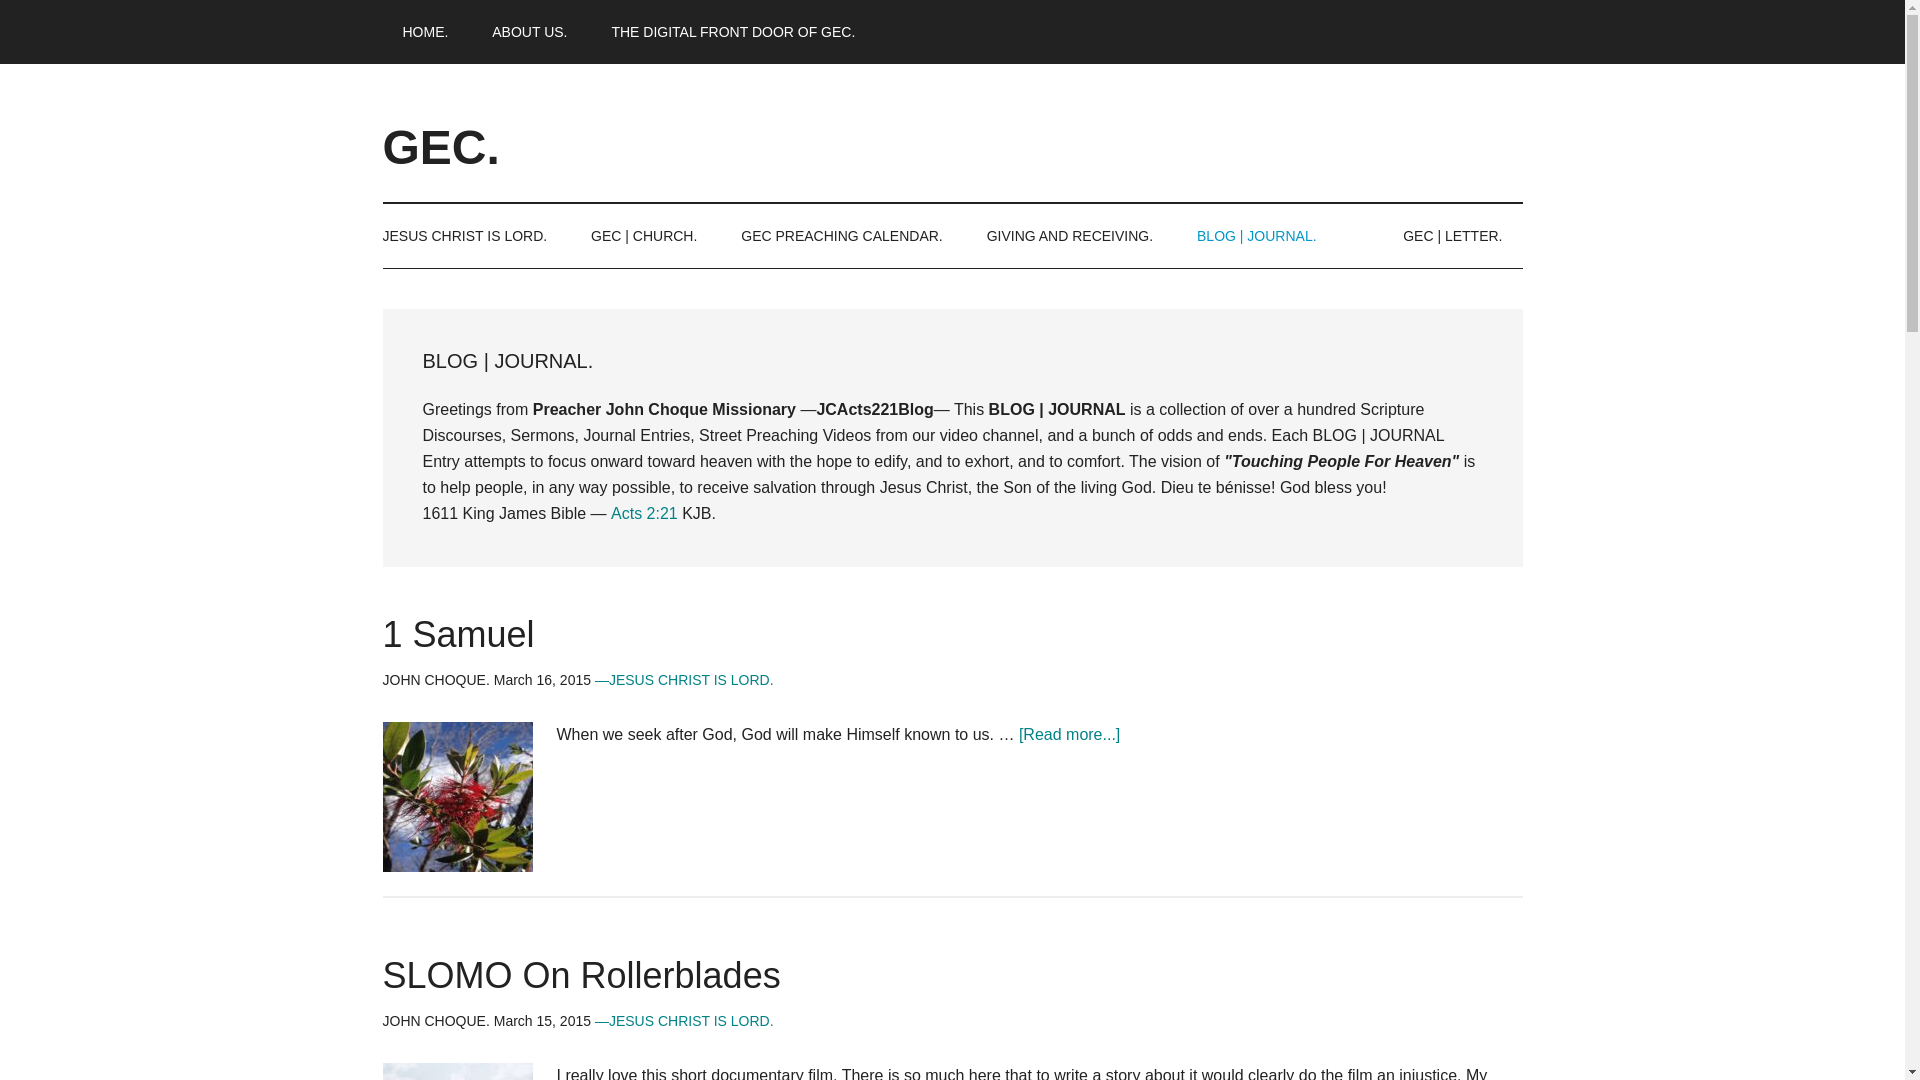  What do you see at coordinates (425, 32) in the screenshot?
I see `PAGE ONE.` at bounding box center [425, 32].